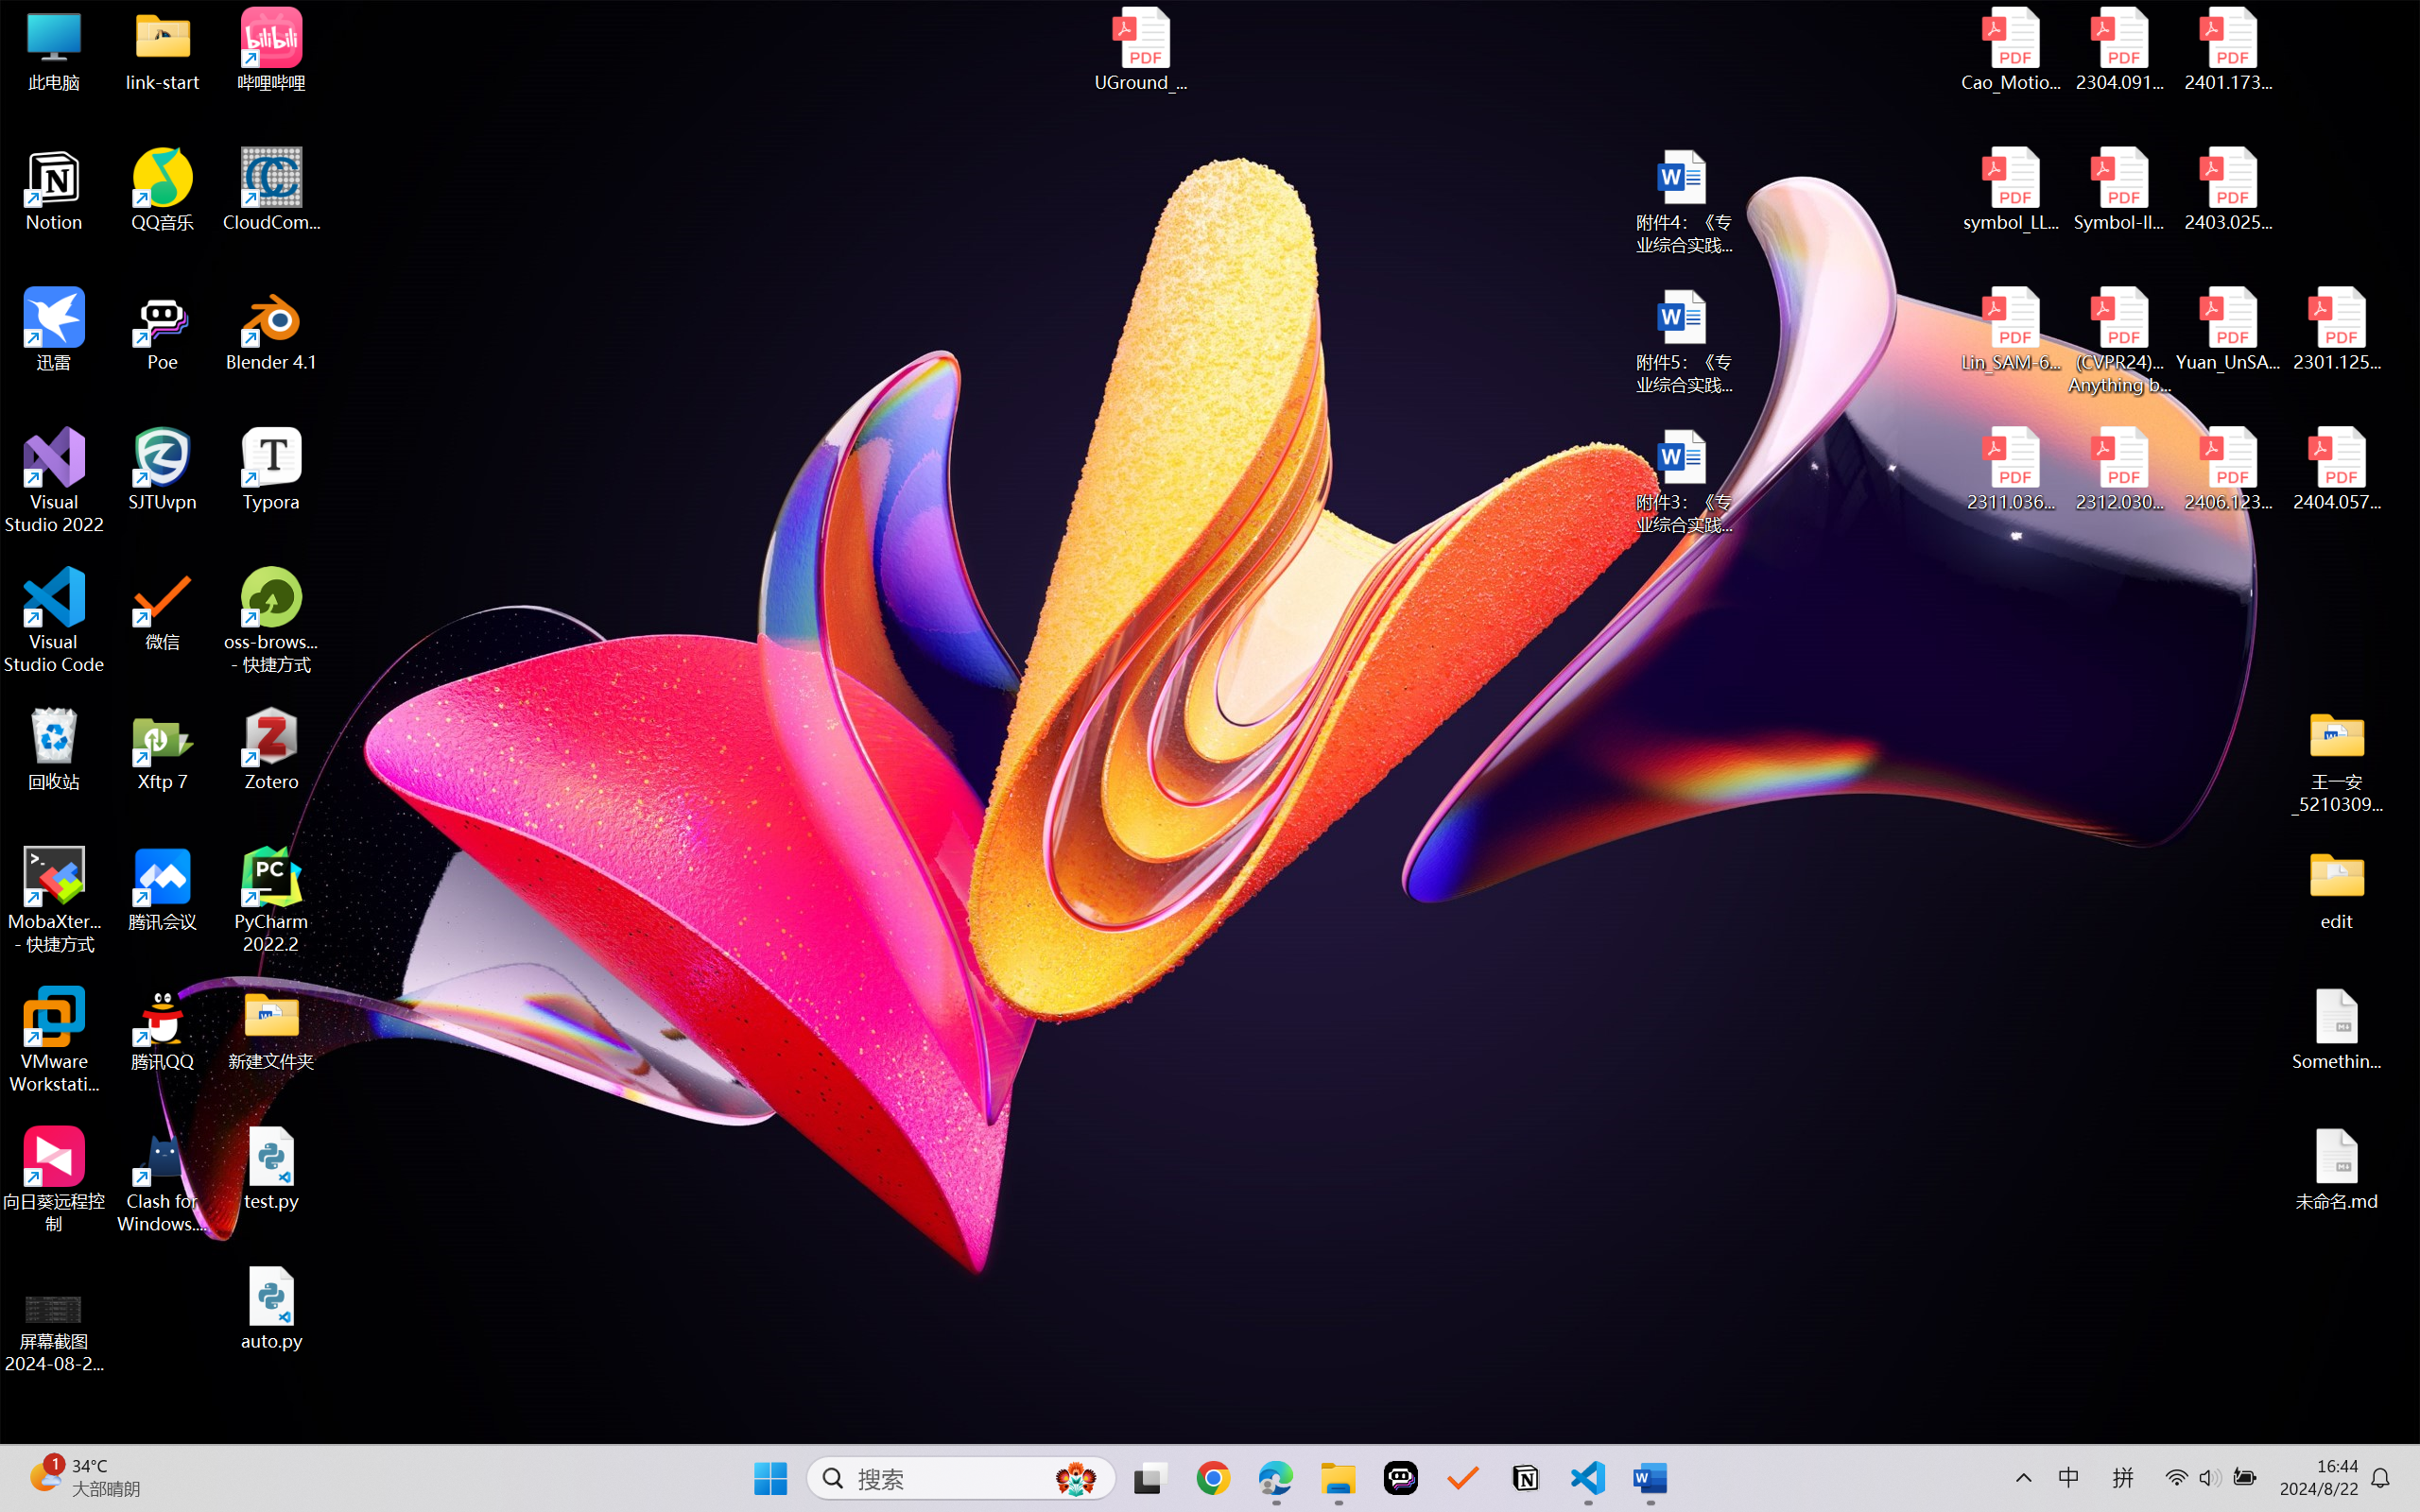 This screenshot has height=1512, width=2420. What do you see at coordinates (2337, 470) in the screenshot?
I see `2404.05719v1.pdf` at bounding box center [2337, 470].